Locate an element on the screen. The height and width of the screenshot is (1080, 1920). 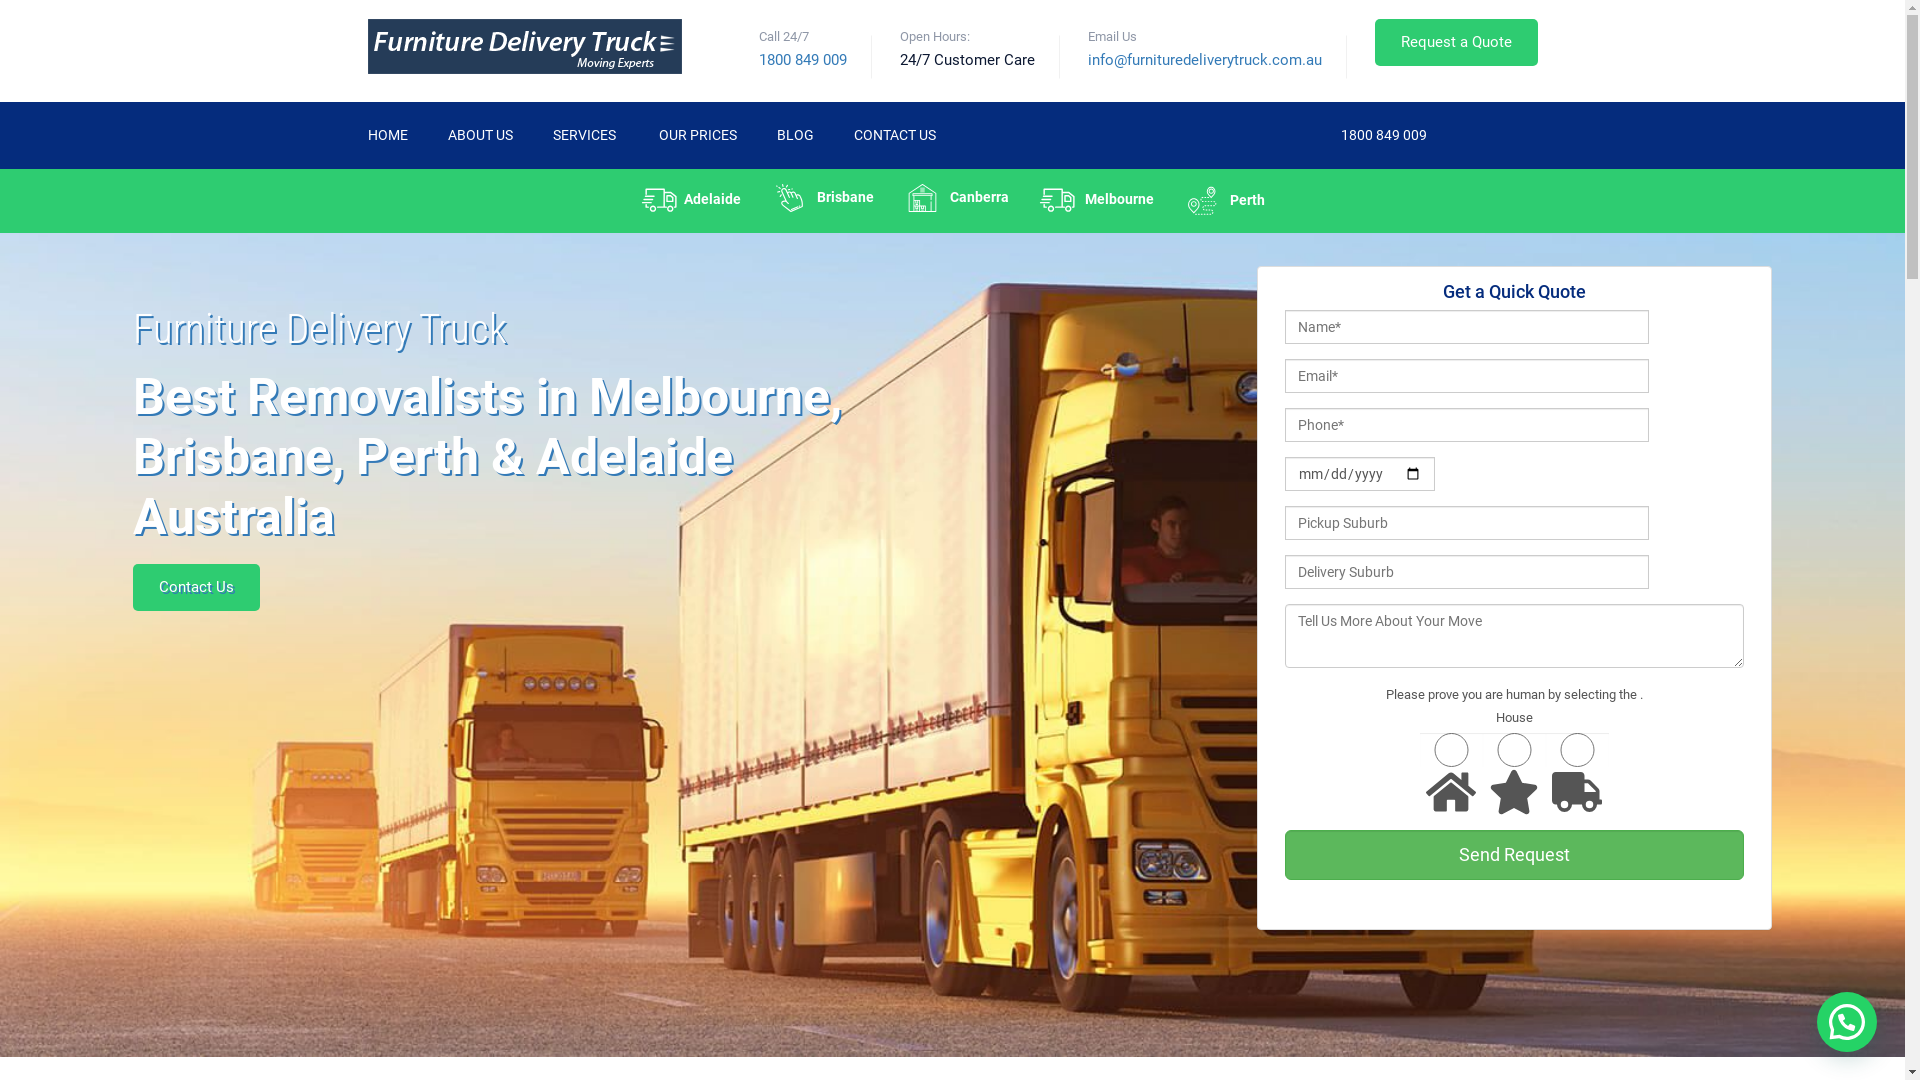
Canberra is located at coordinates (956, 198).